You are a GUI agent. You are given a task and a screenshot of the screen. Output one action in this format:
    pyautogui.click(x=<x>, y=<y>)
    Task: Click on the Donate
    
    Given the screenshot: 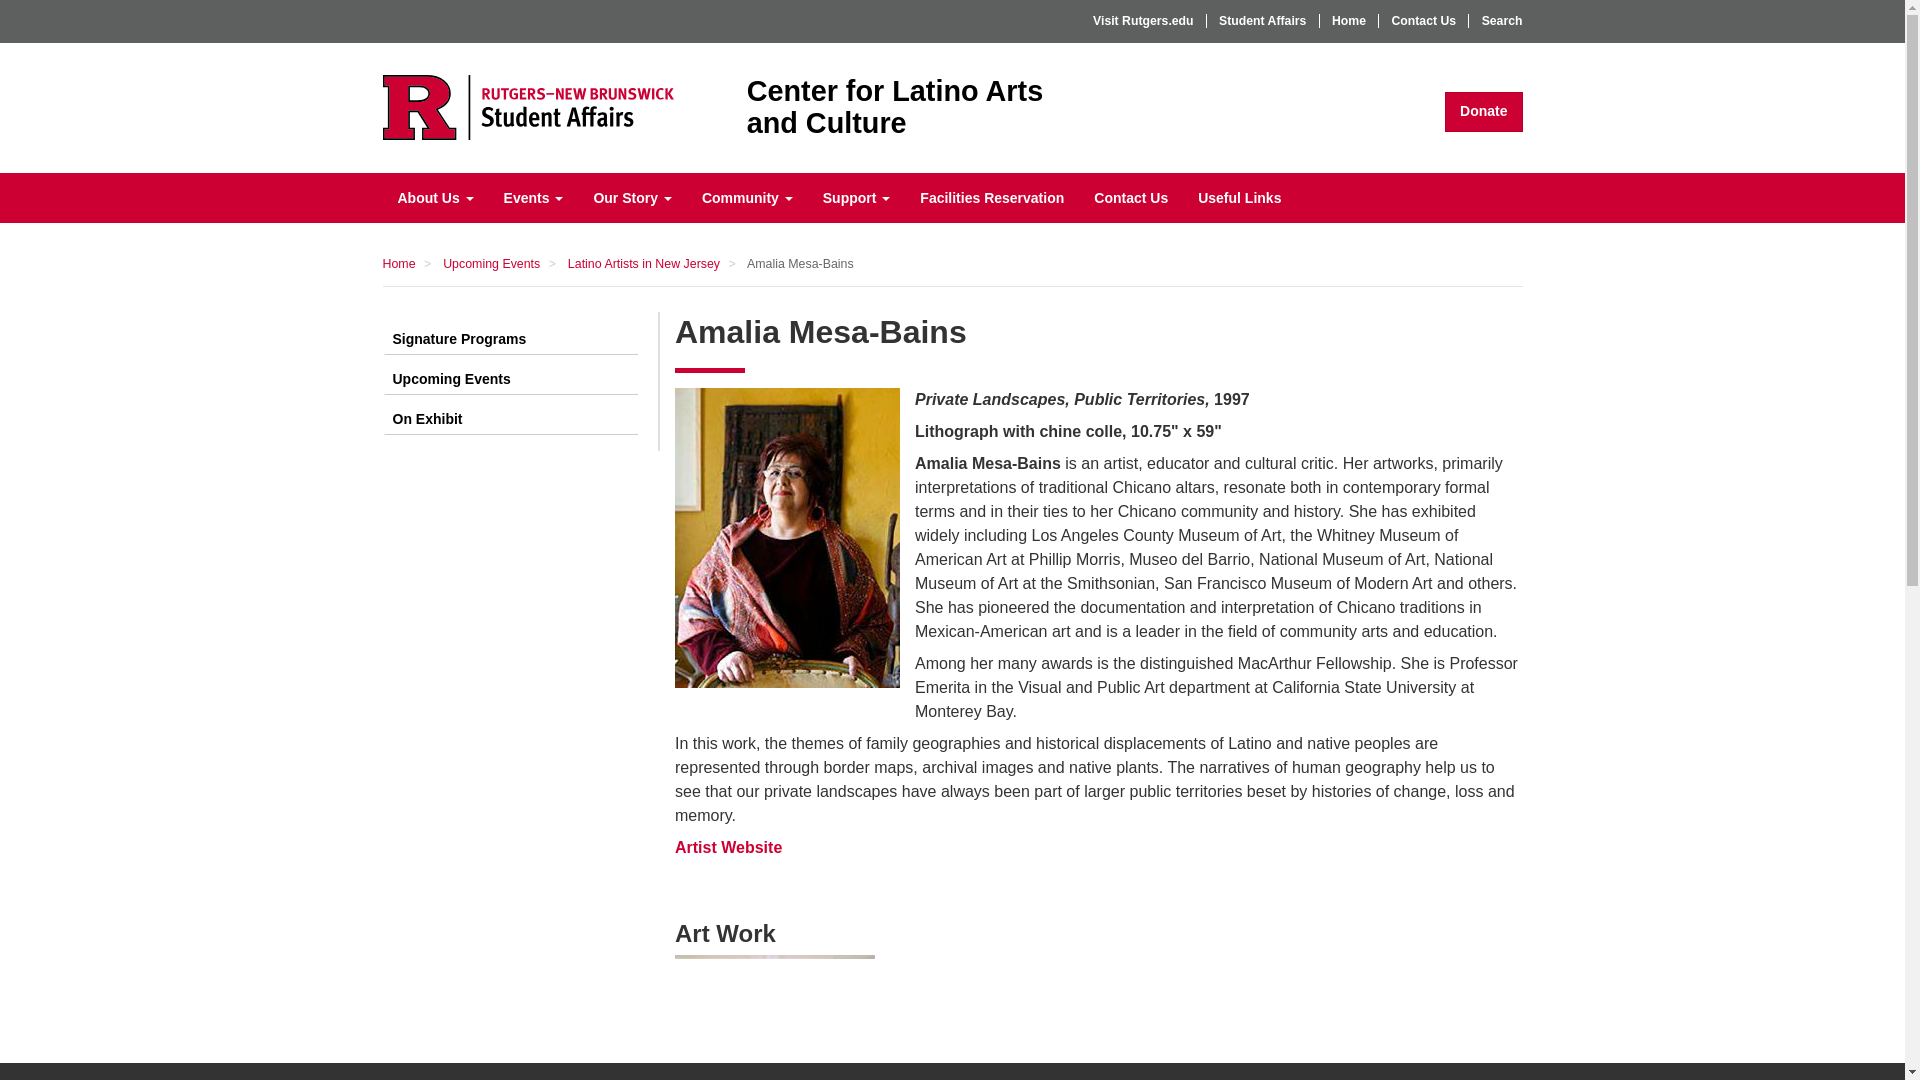 What is the action you would take?
    pyautogui.click(x=1484, y=111)
    